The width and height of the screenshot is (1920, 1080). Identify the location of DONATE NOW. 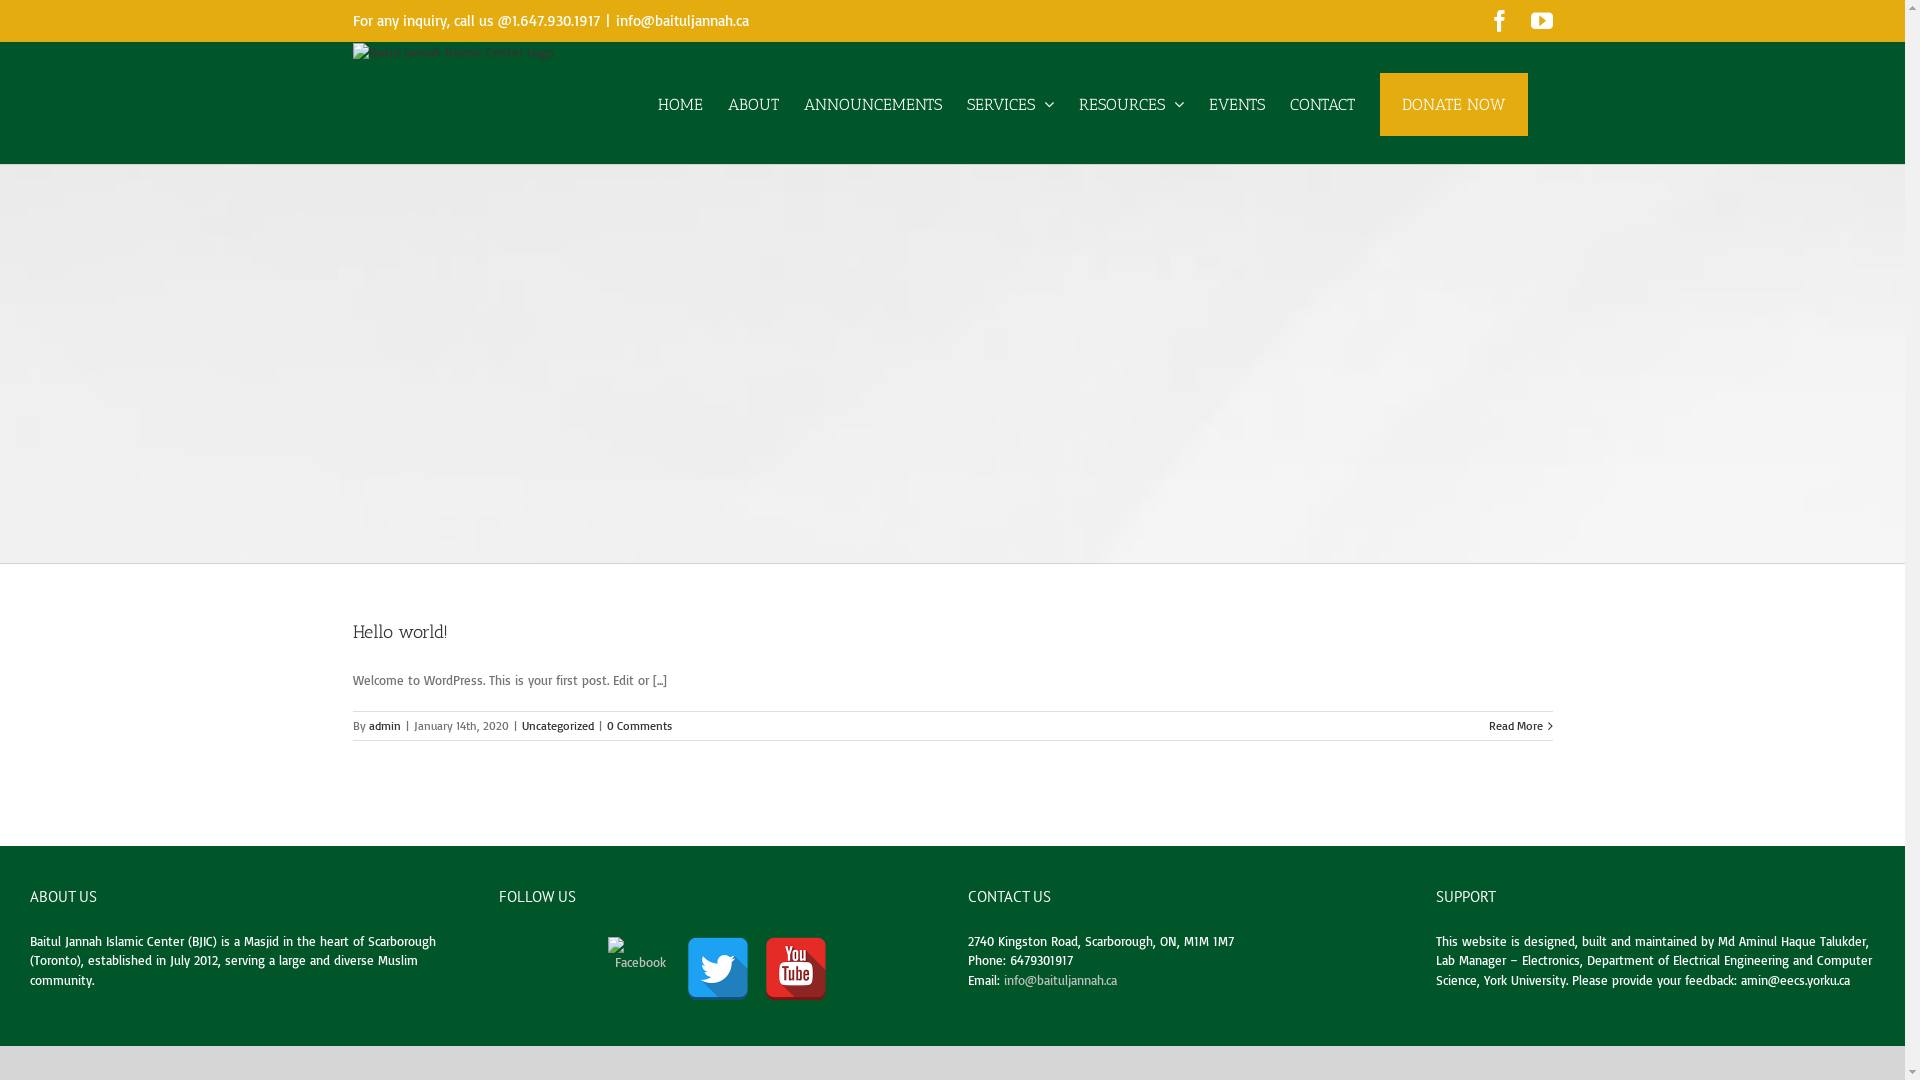
(1454, 103).